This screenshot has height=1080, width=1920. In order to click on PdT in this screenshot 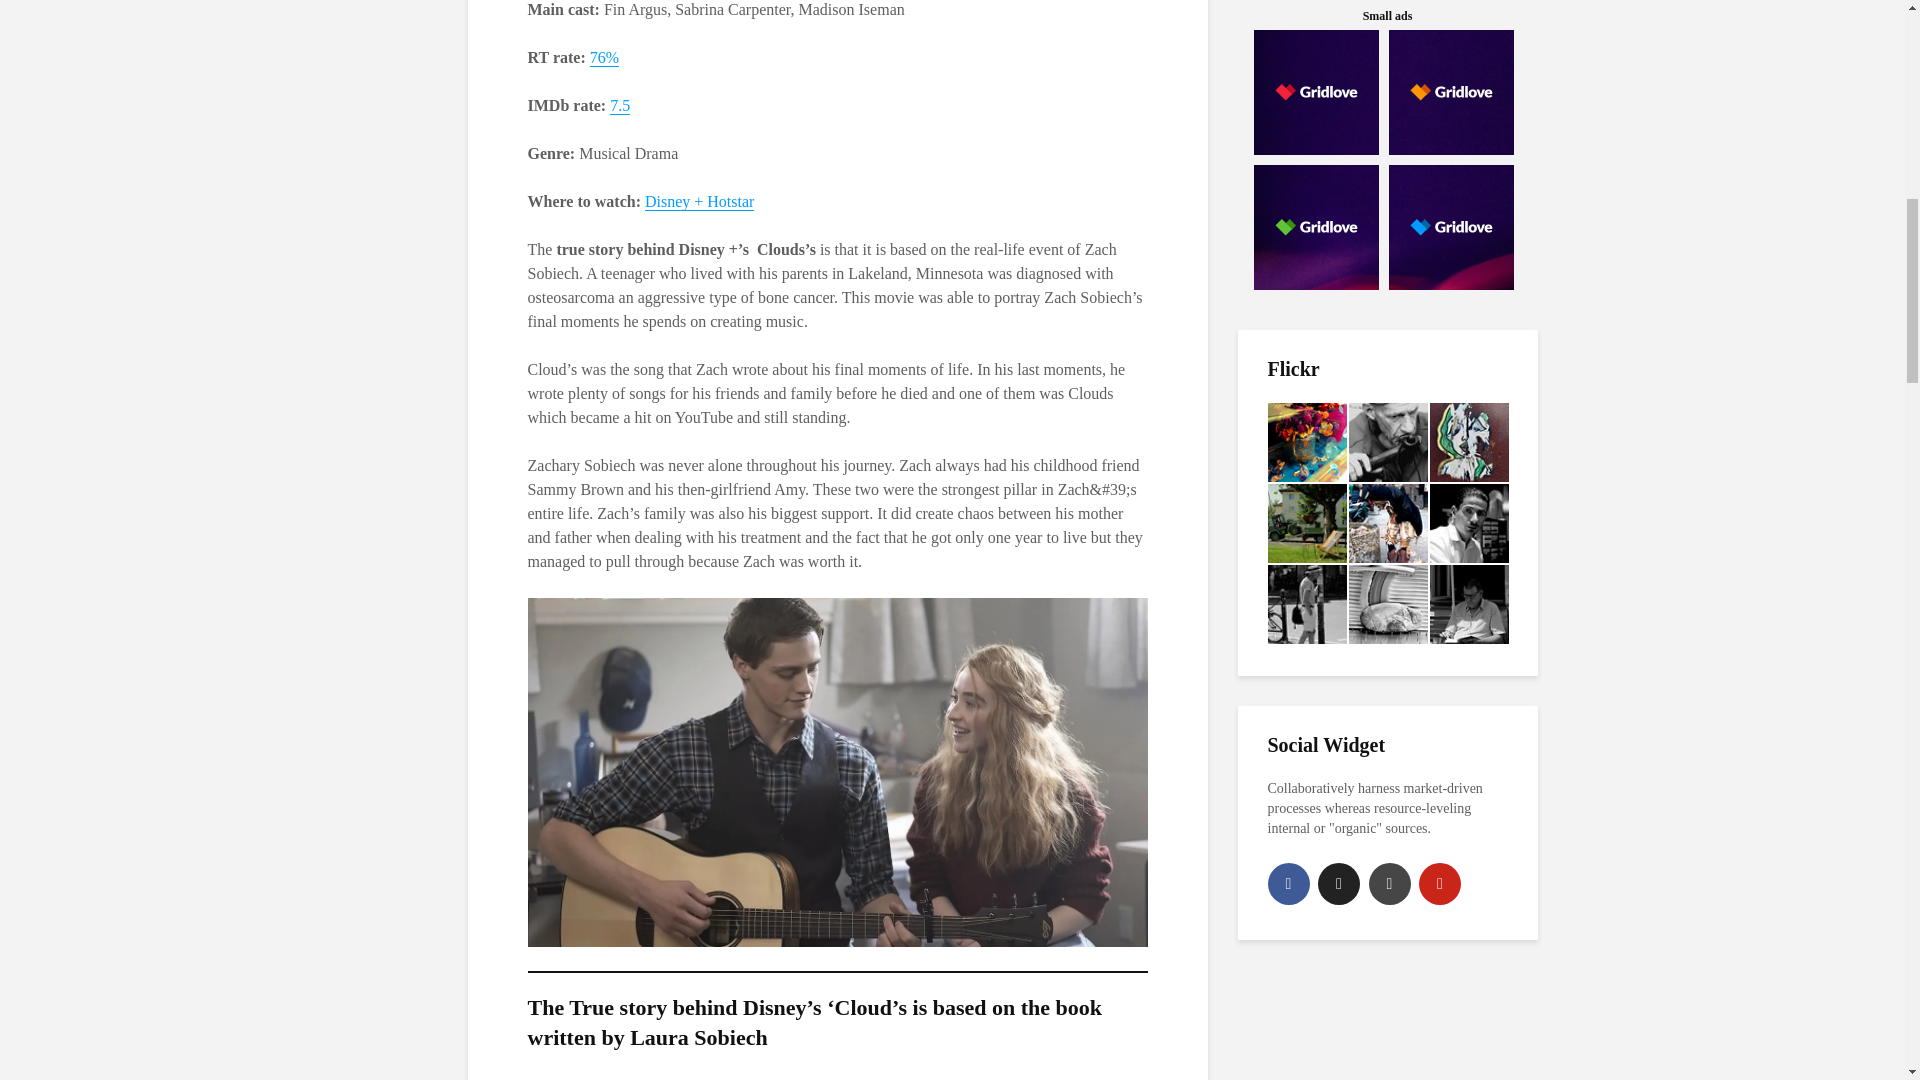, I will do `click(1386, 604)`.